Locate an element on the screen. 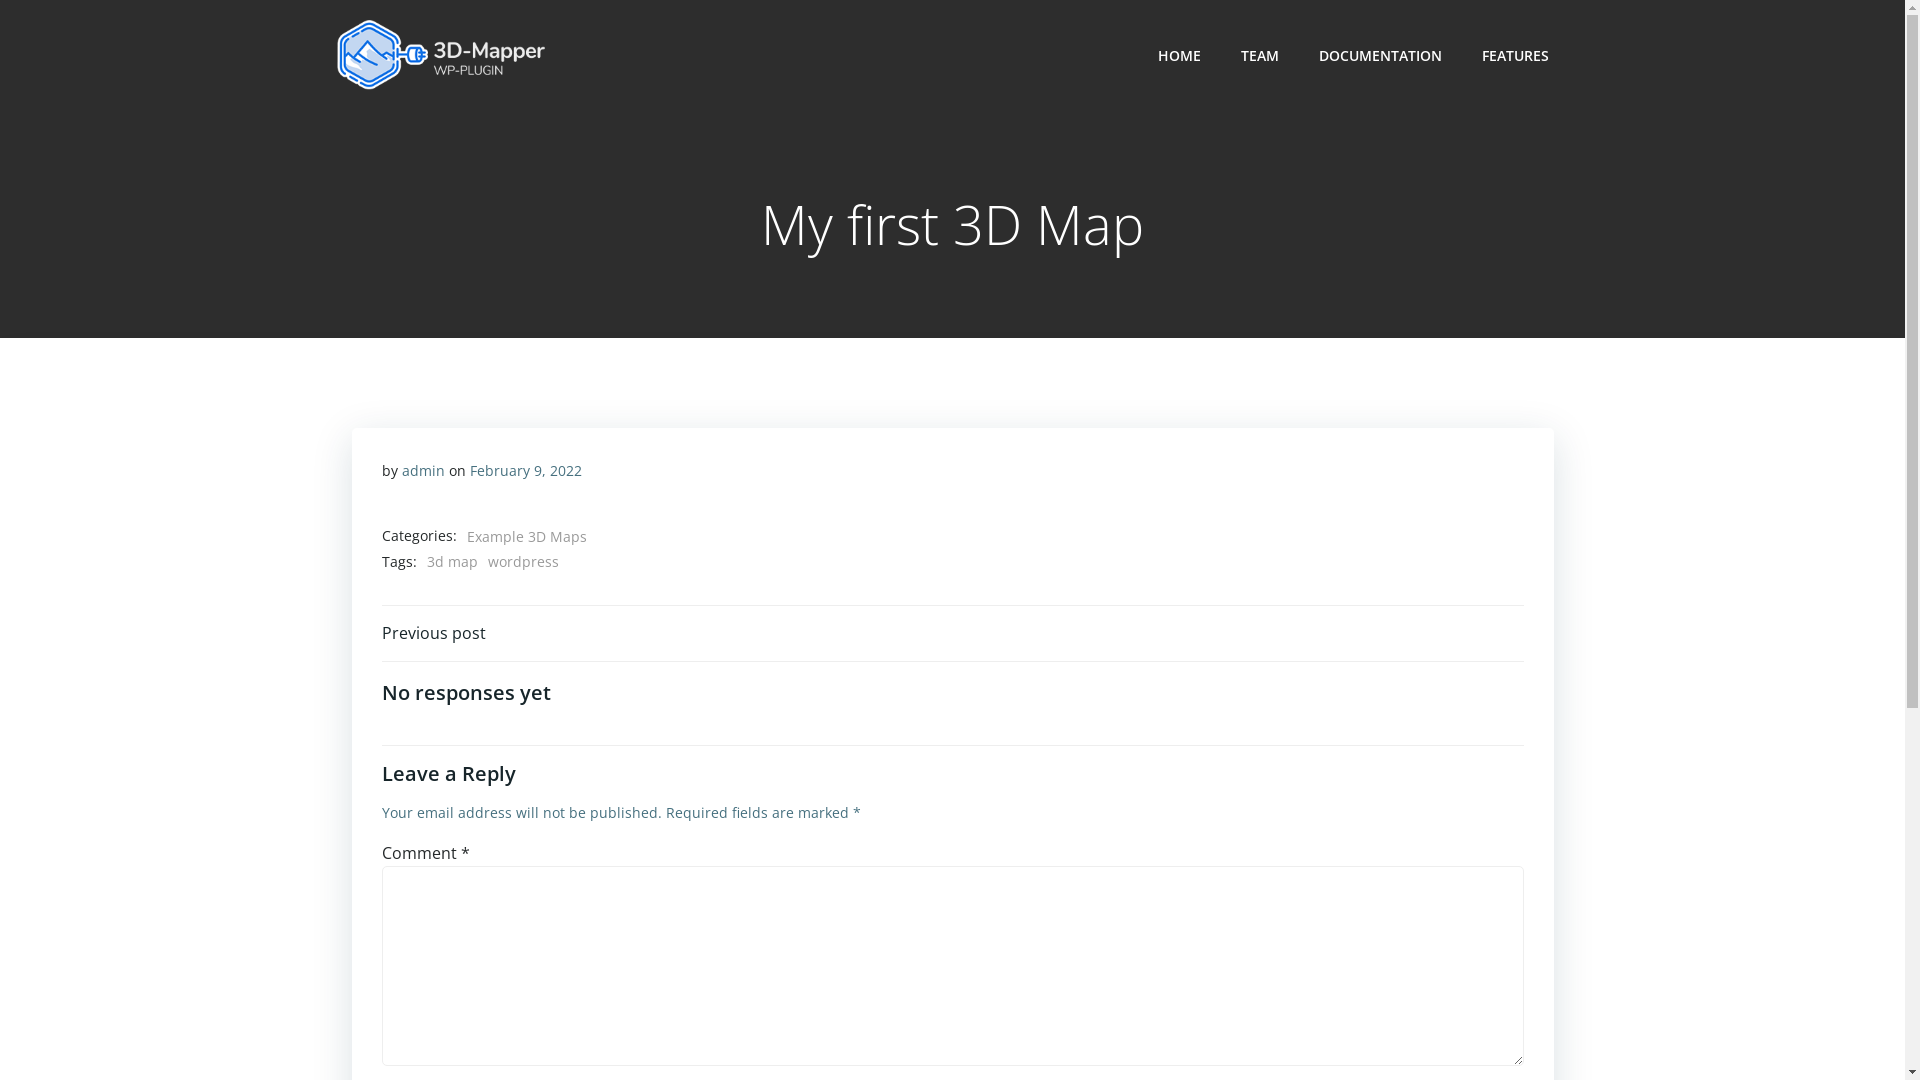  TEAM is located at coordinates (1259, 54).